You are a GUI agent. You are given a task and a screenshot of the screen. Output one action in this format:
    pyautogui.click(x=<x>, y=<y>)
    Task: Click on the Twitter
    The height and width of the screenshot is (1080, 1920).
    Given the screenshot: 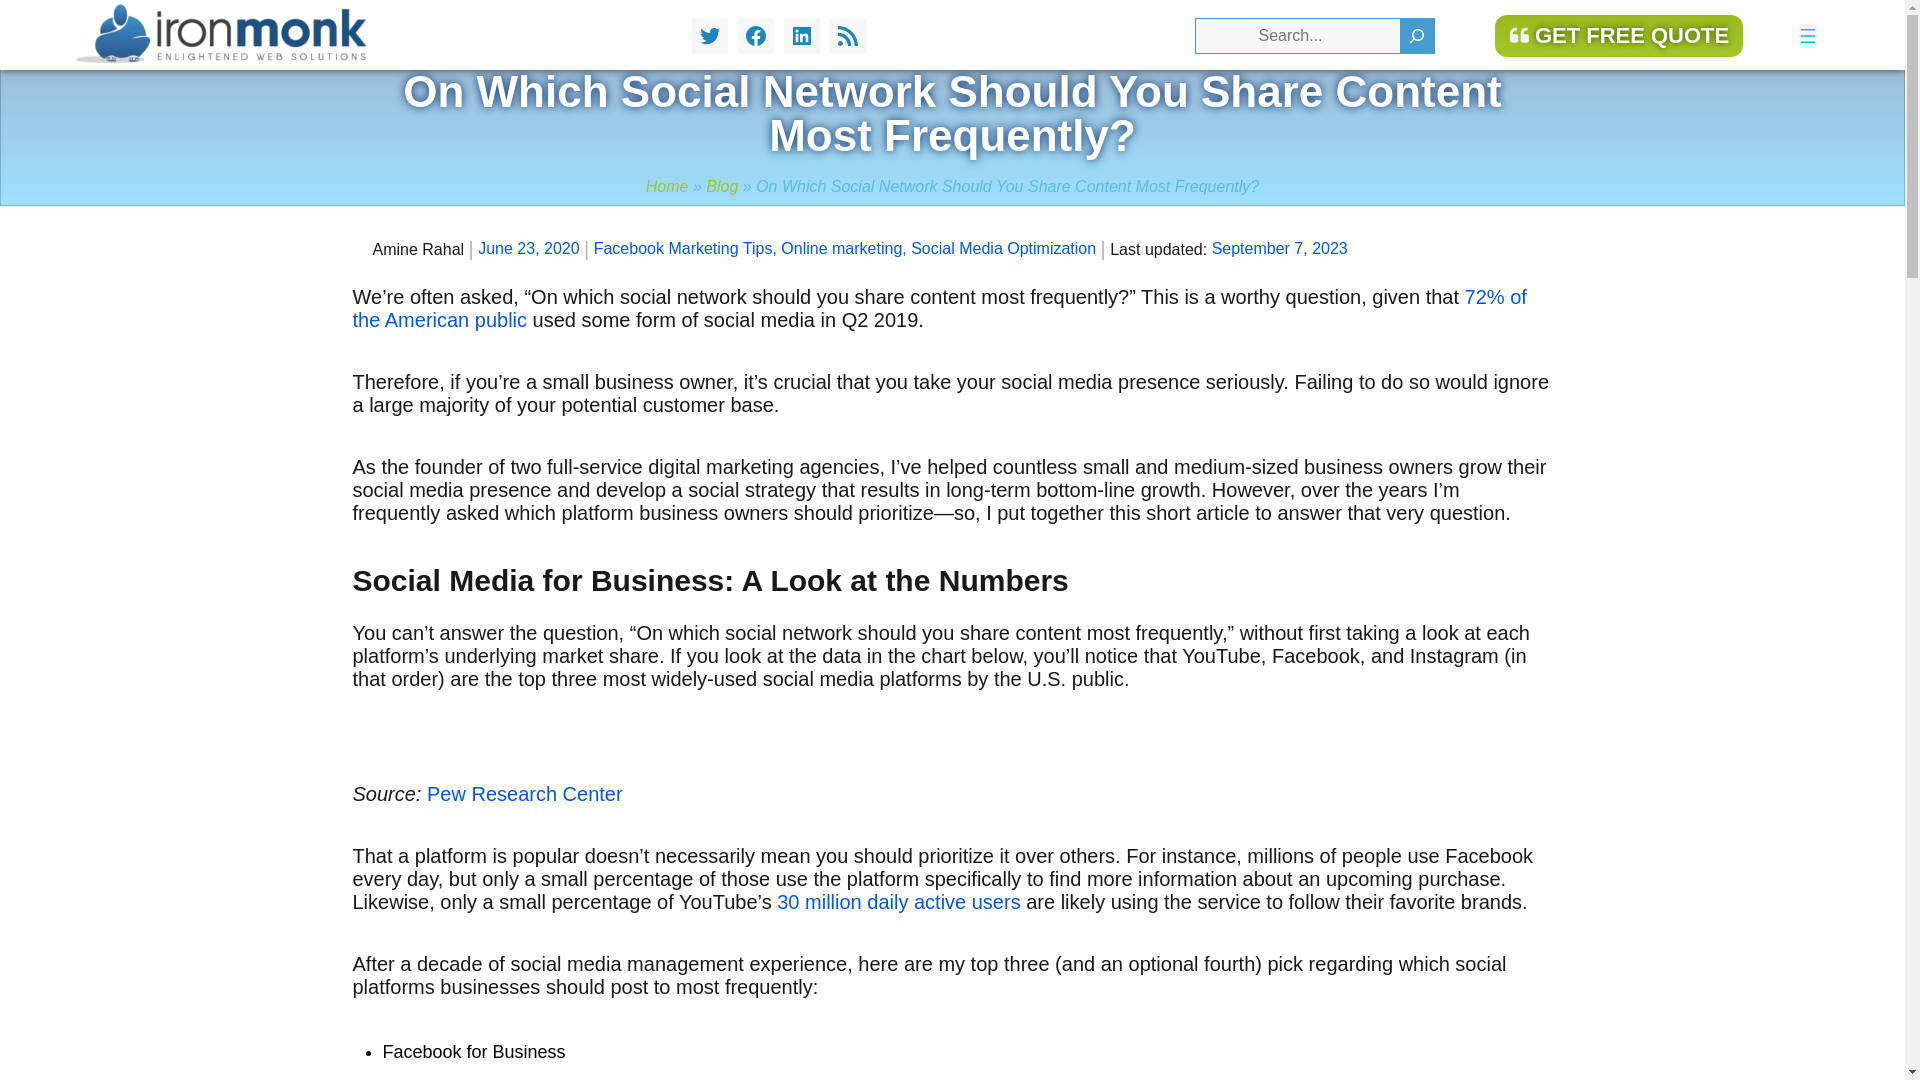 What is the action you would take?
    pyautogui.click(x=709, y=36)
    